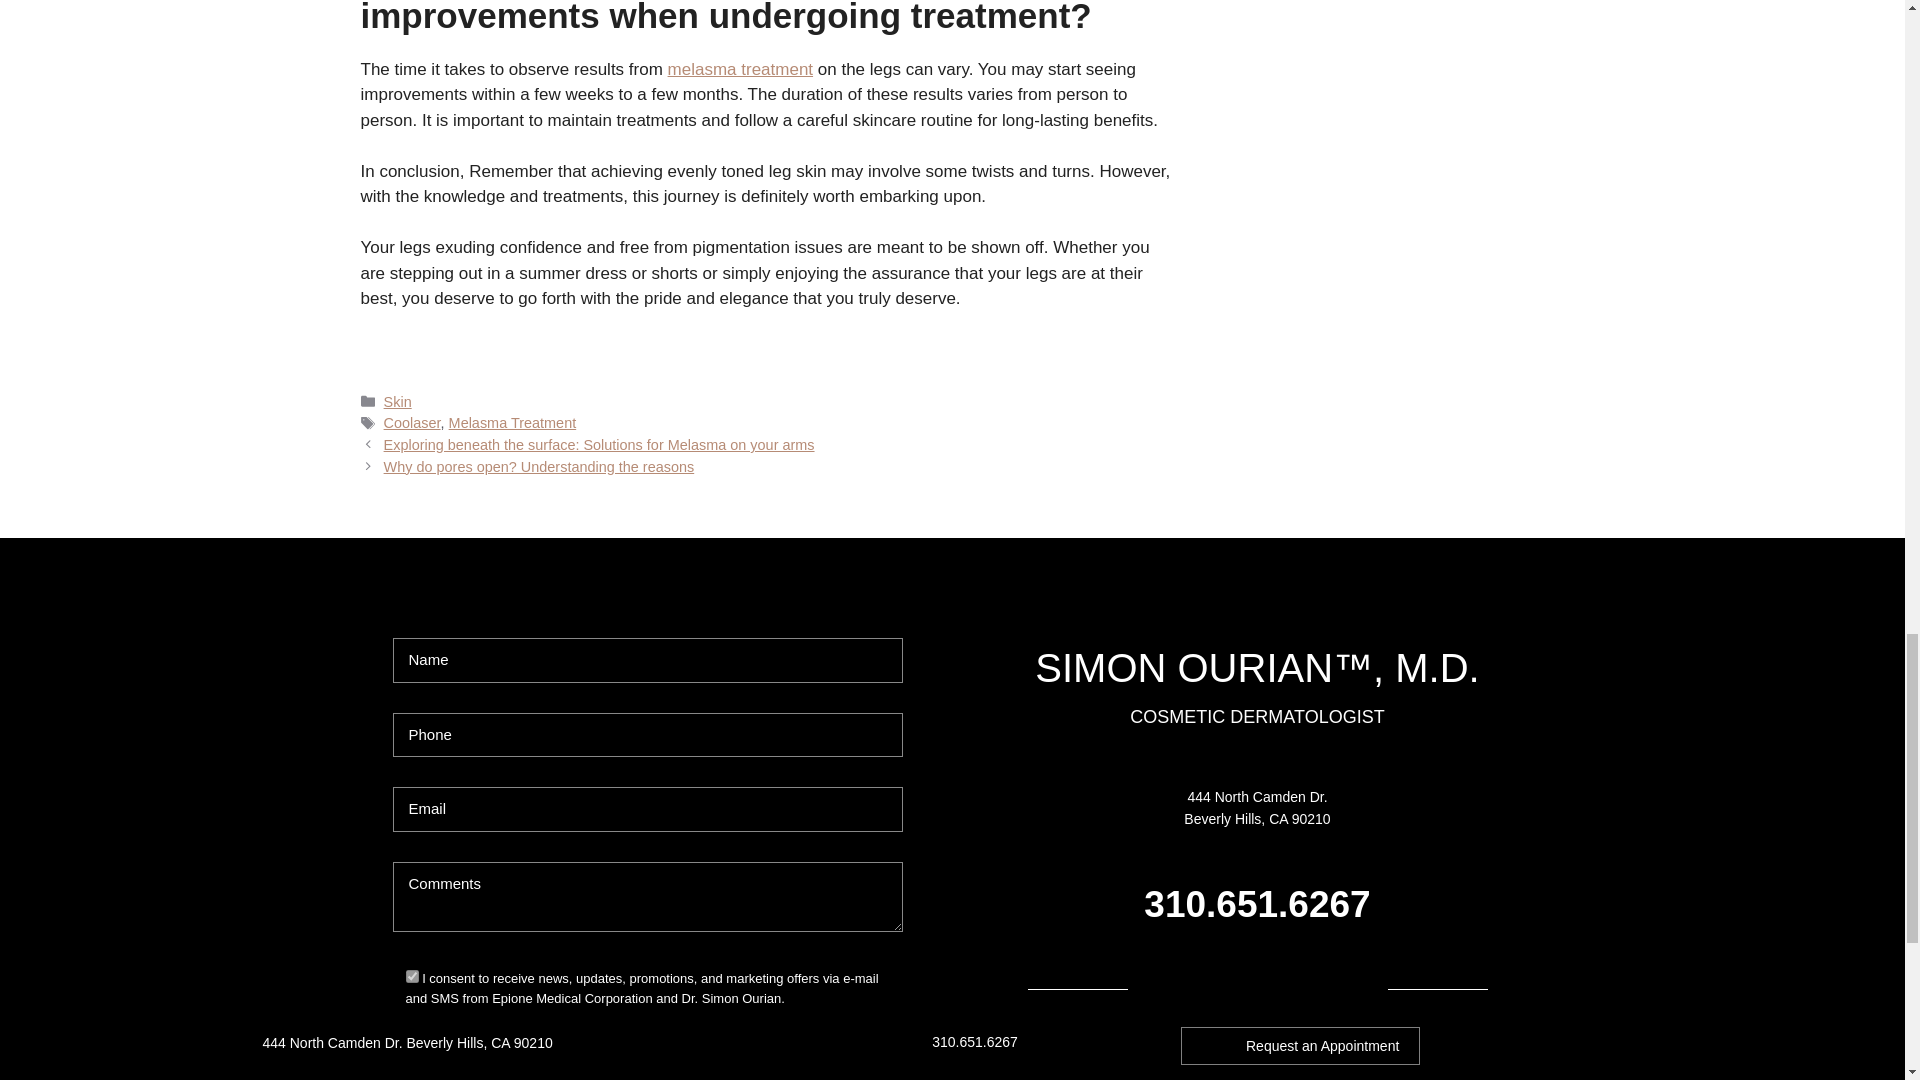 This screenshot has width=1920, height=1080. What do you see at coordinates (412, 976) in the screenshot?
I see `1` at bounding box center [412, 976].